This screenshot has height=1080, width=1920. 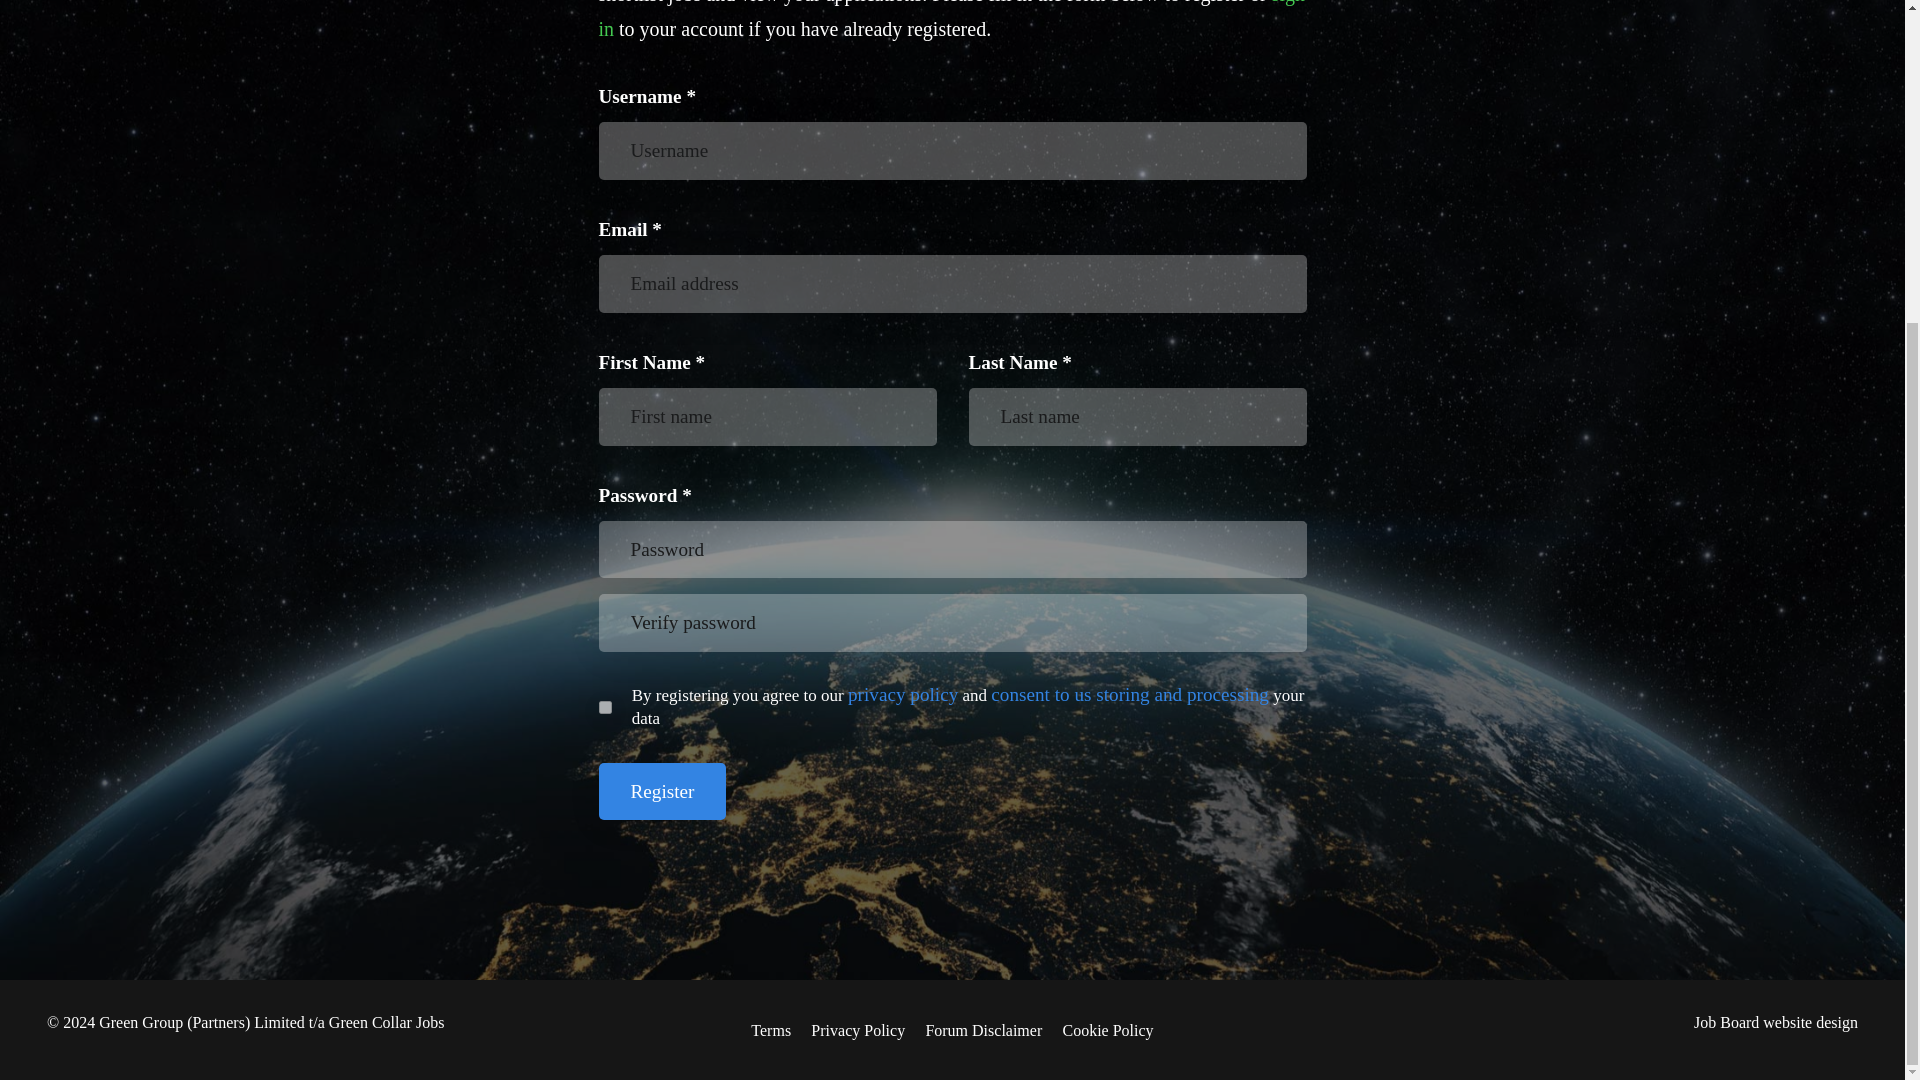 What do you see at coordinates (604, 706) in the screenshot?
I see `on` at bounding box center [604, 706].